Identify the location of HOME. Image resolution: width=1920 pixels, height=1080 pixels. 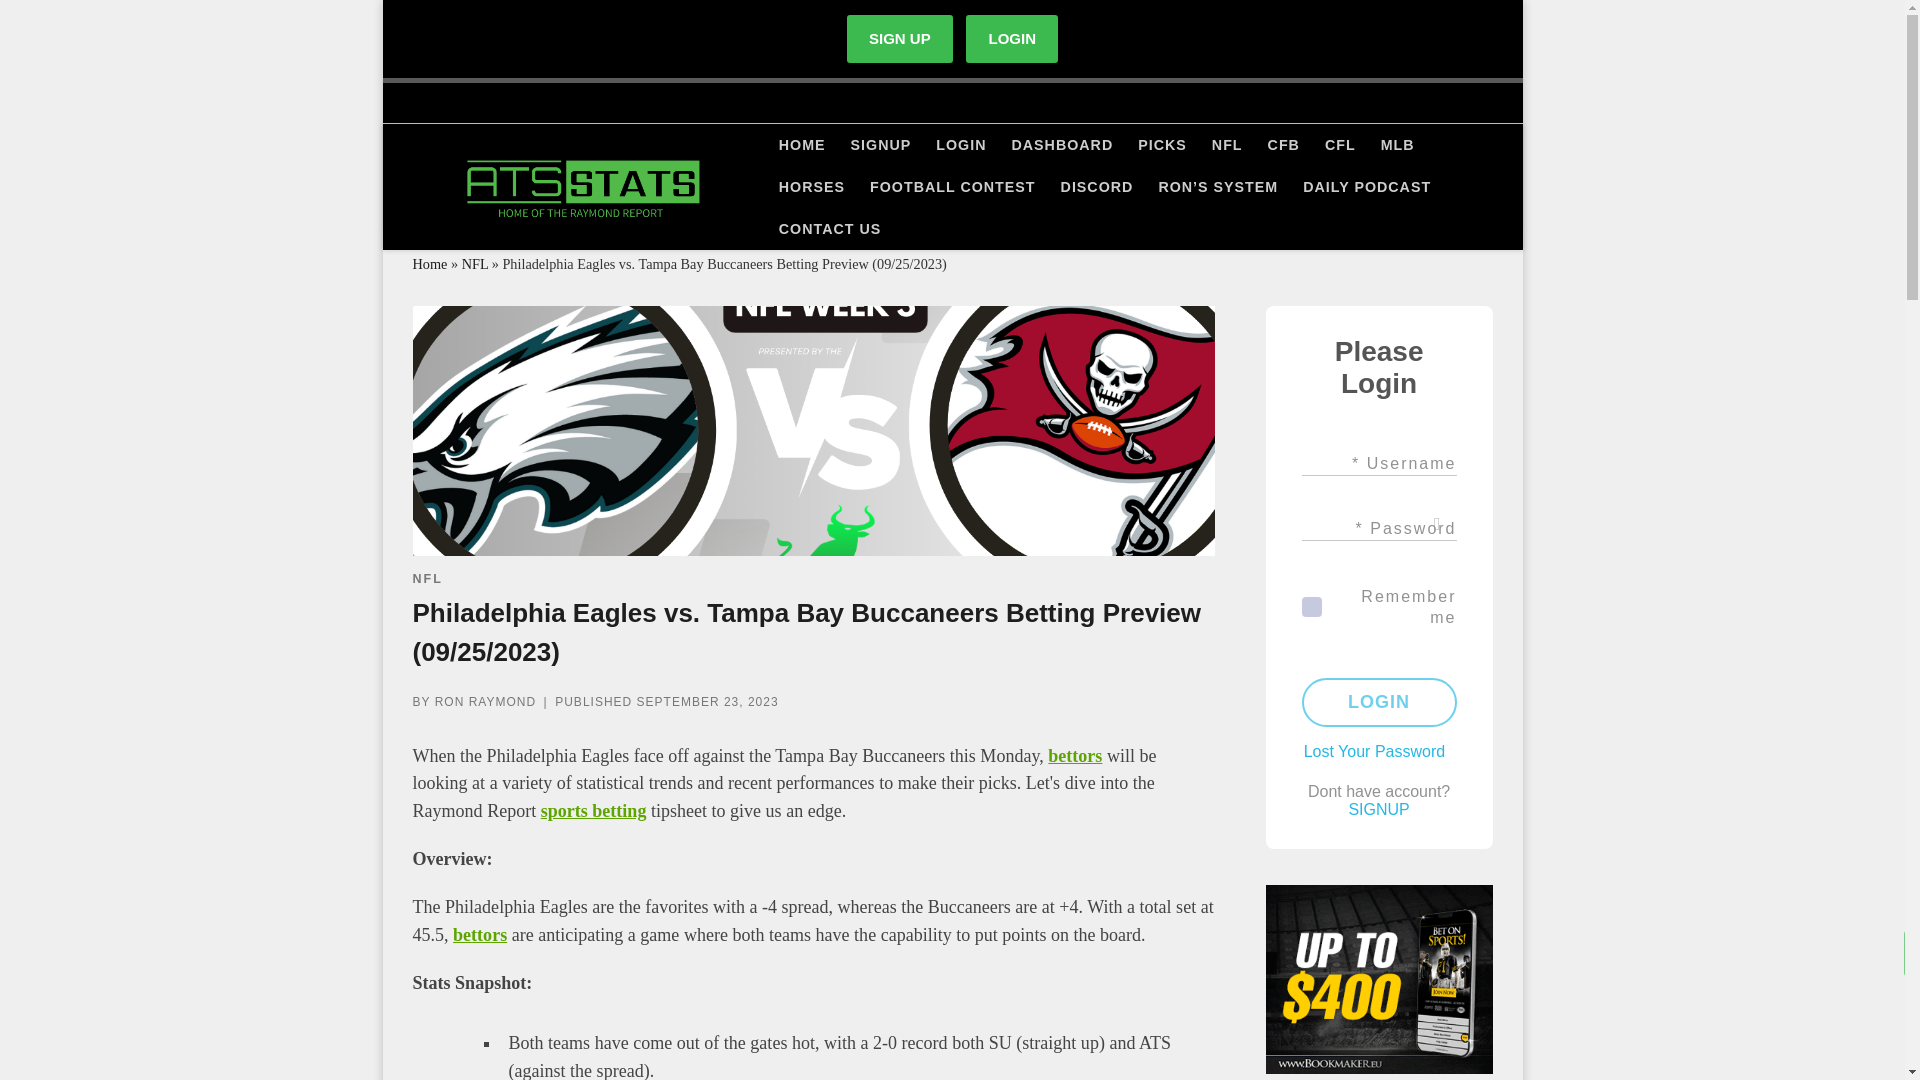
(802, 145).